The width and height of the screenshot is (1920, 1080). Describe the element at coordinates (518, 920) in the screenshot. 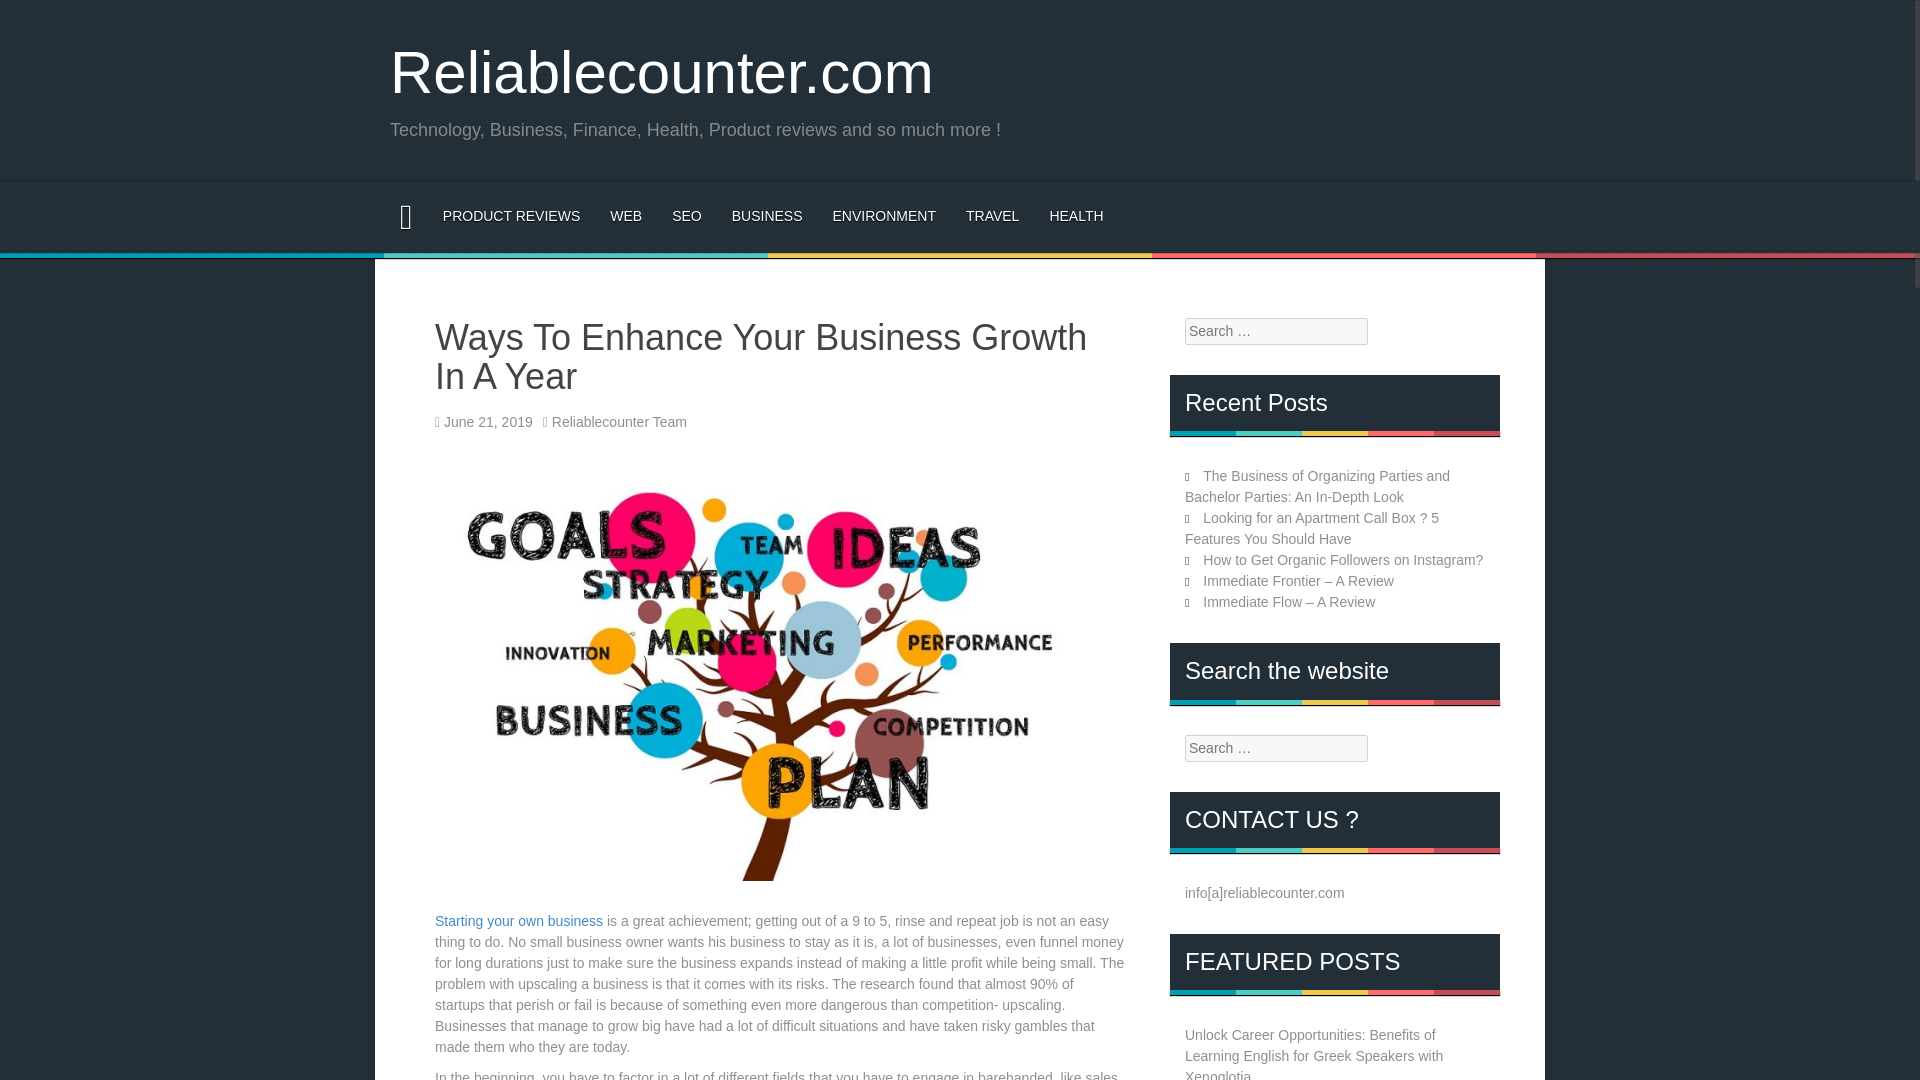

I see `Starting your own business` at that location.